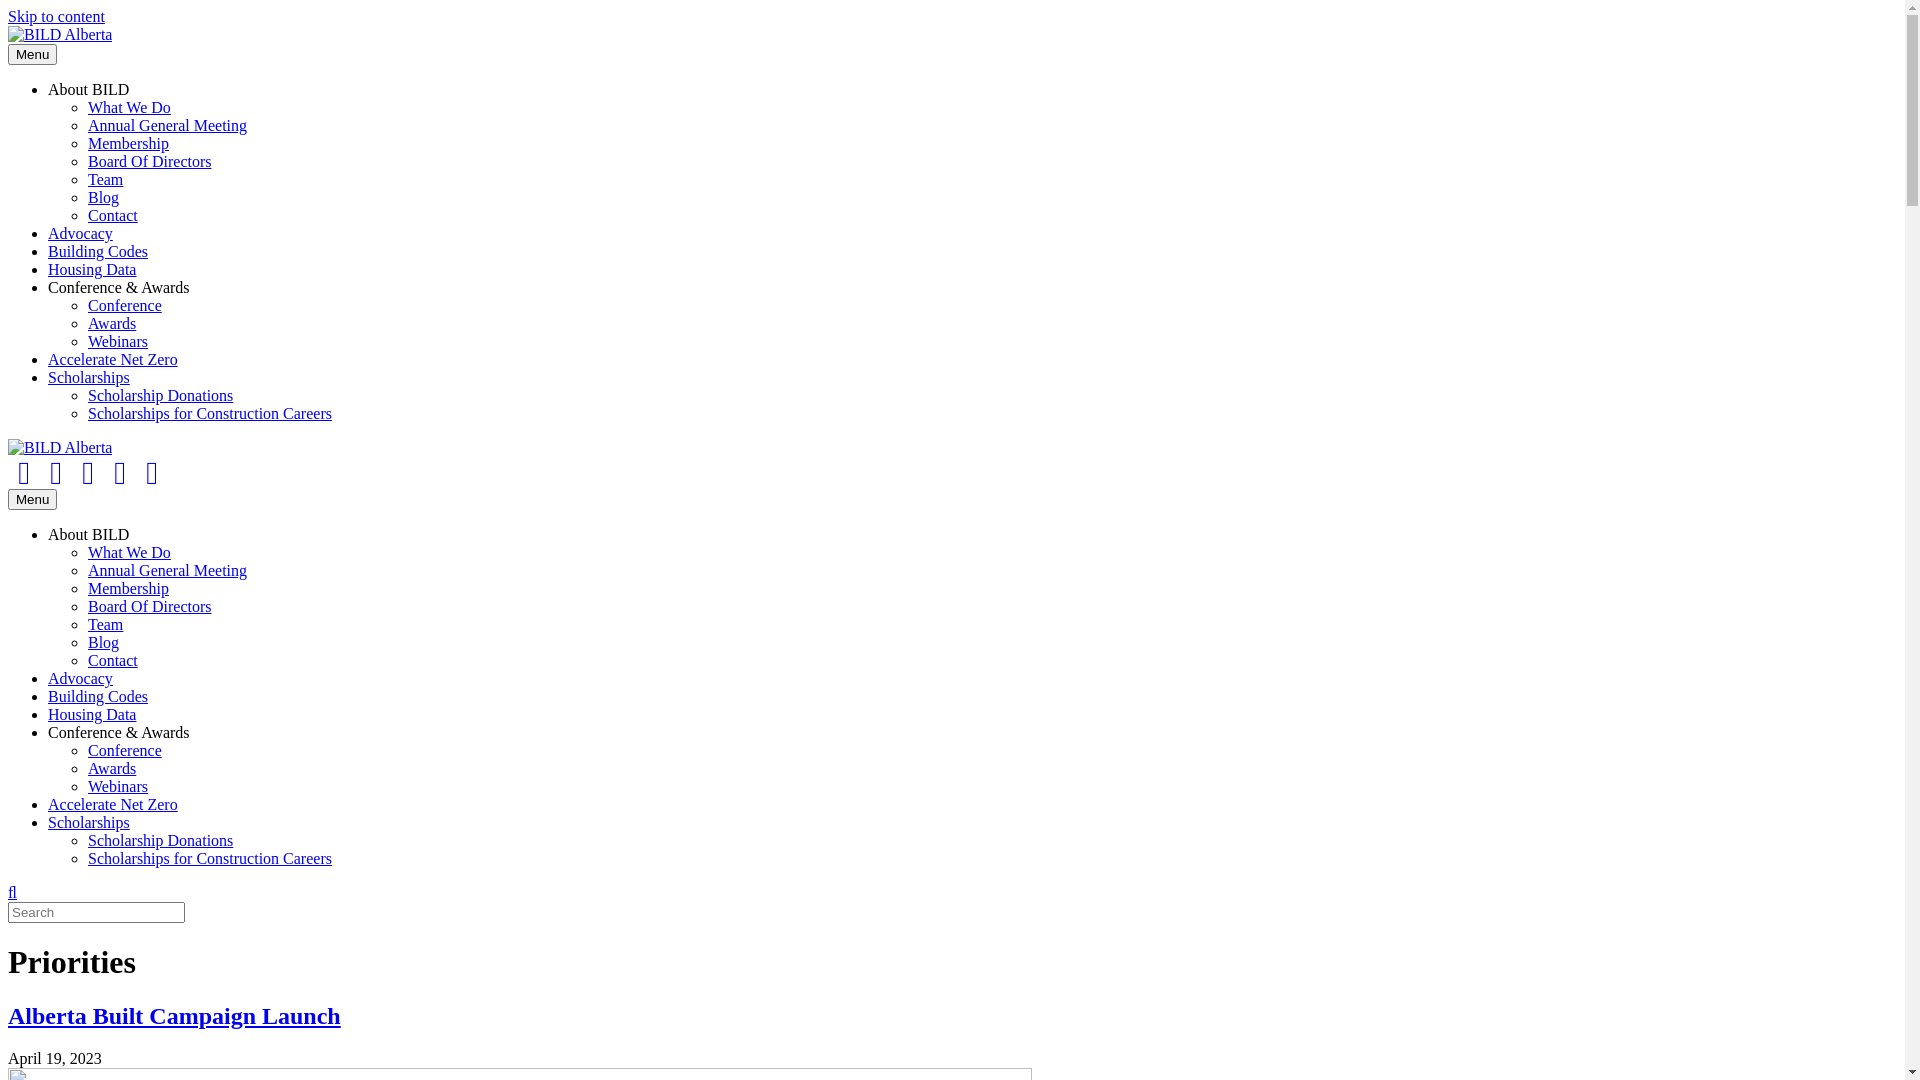 The height and width of the screenshot is (1080, 1920). What do you see at coordinates (160, 396) in the screenshot?
I see `Scholarship Donations` at bounding box center [160, 396].